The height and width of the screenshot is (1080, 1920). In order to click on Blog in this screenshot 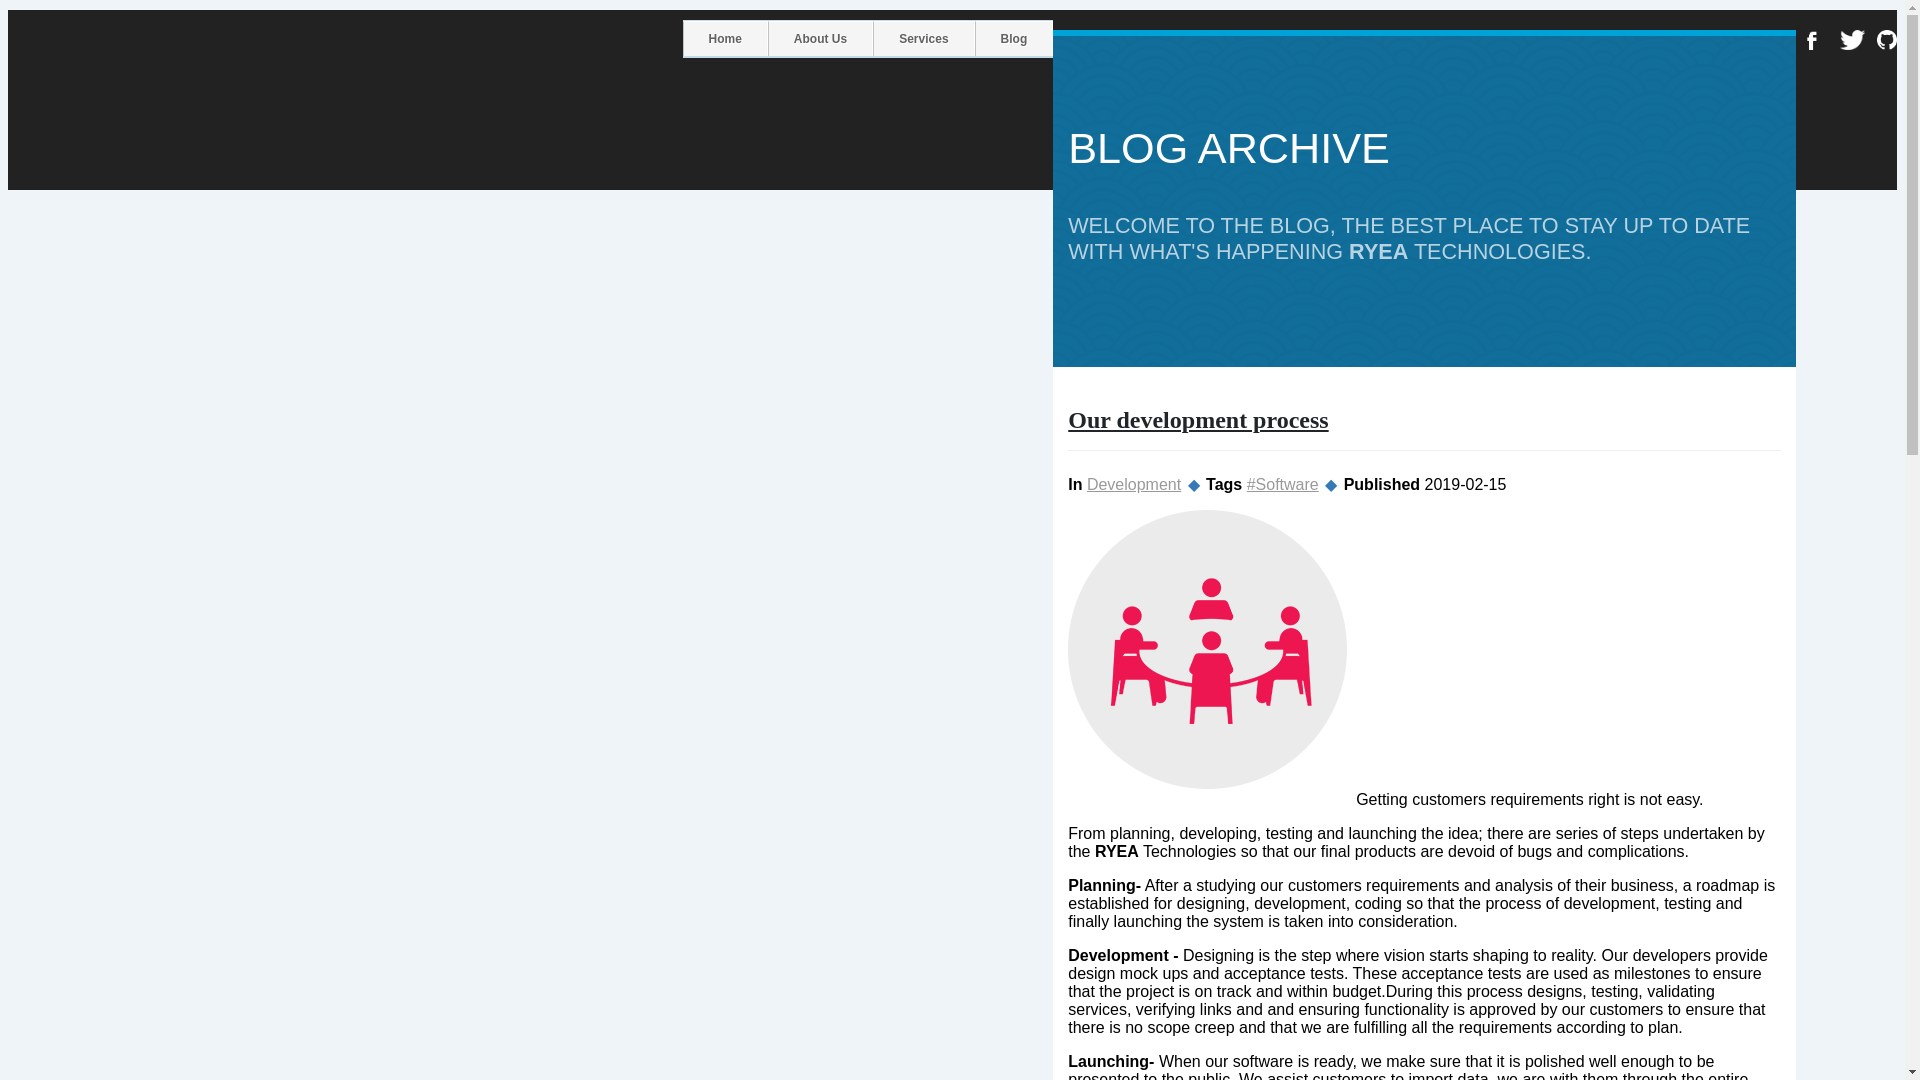, I will do `click(1014, 38)`.